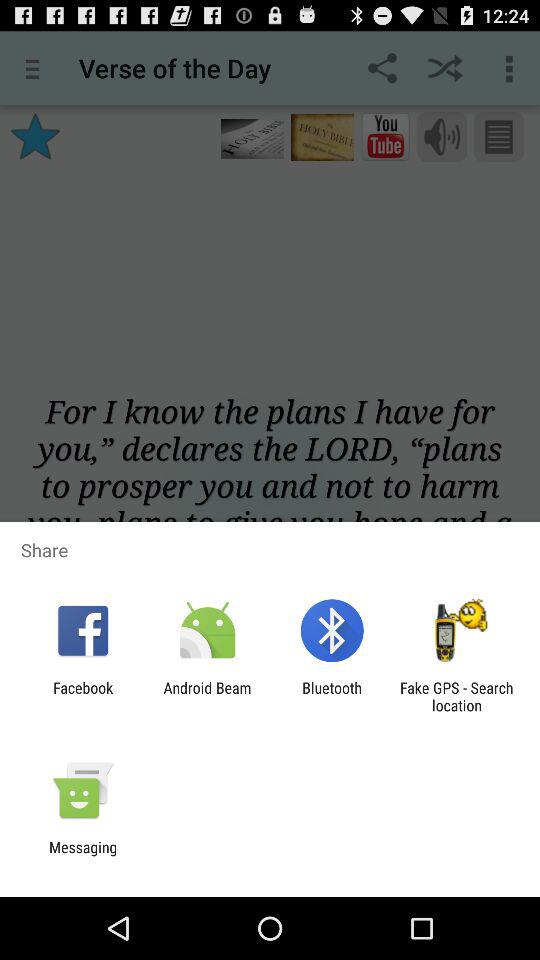  I want to click on turn on fake gps search at the bottom right corner, so click(456, 696).